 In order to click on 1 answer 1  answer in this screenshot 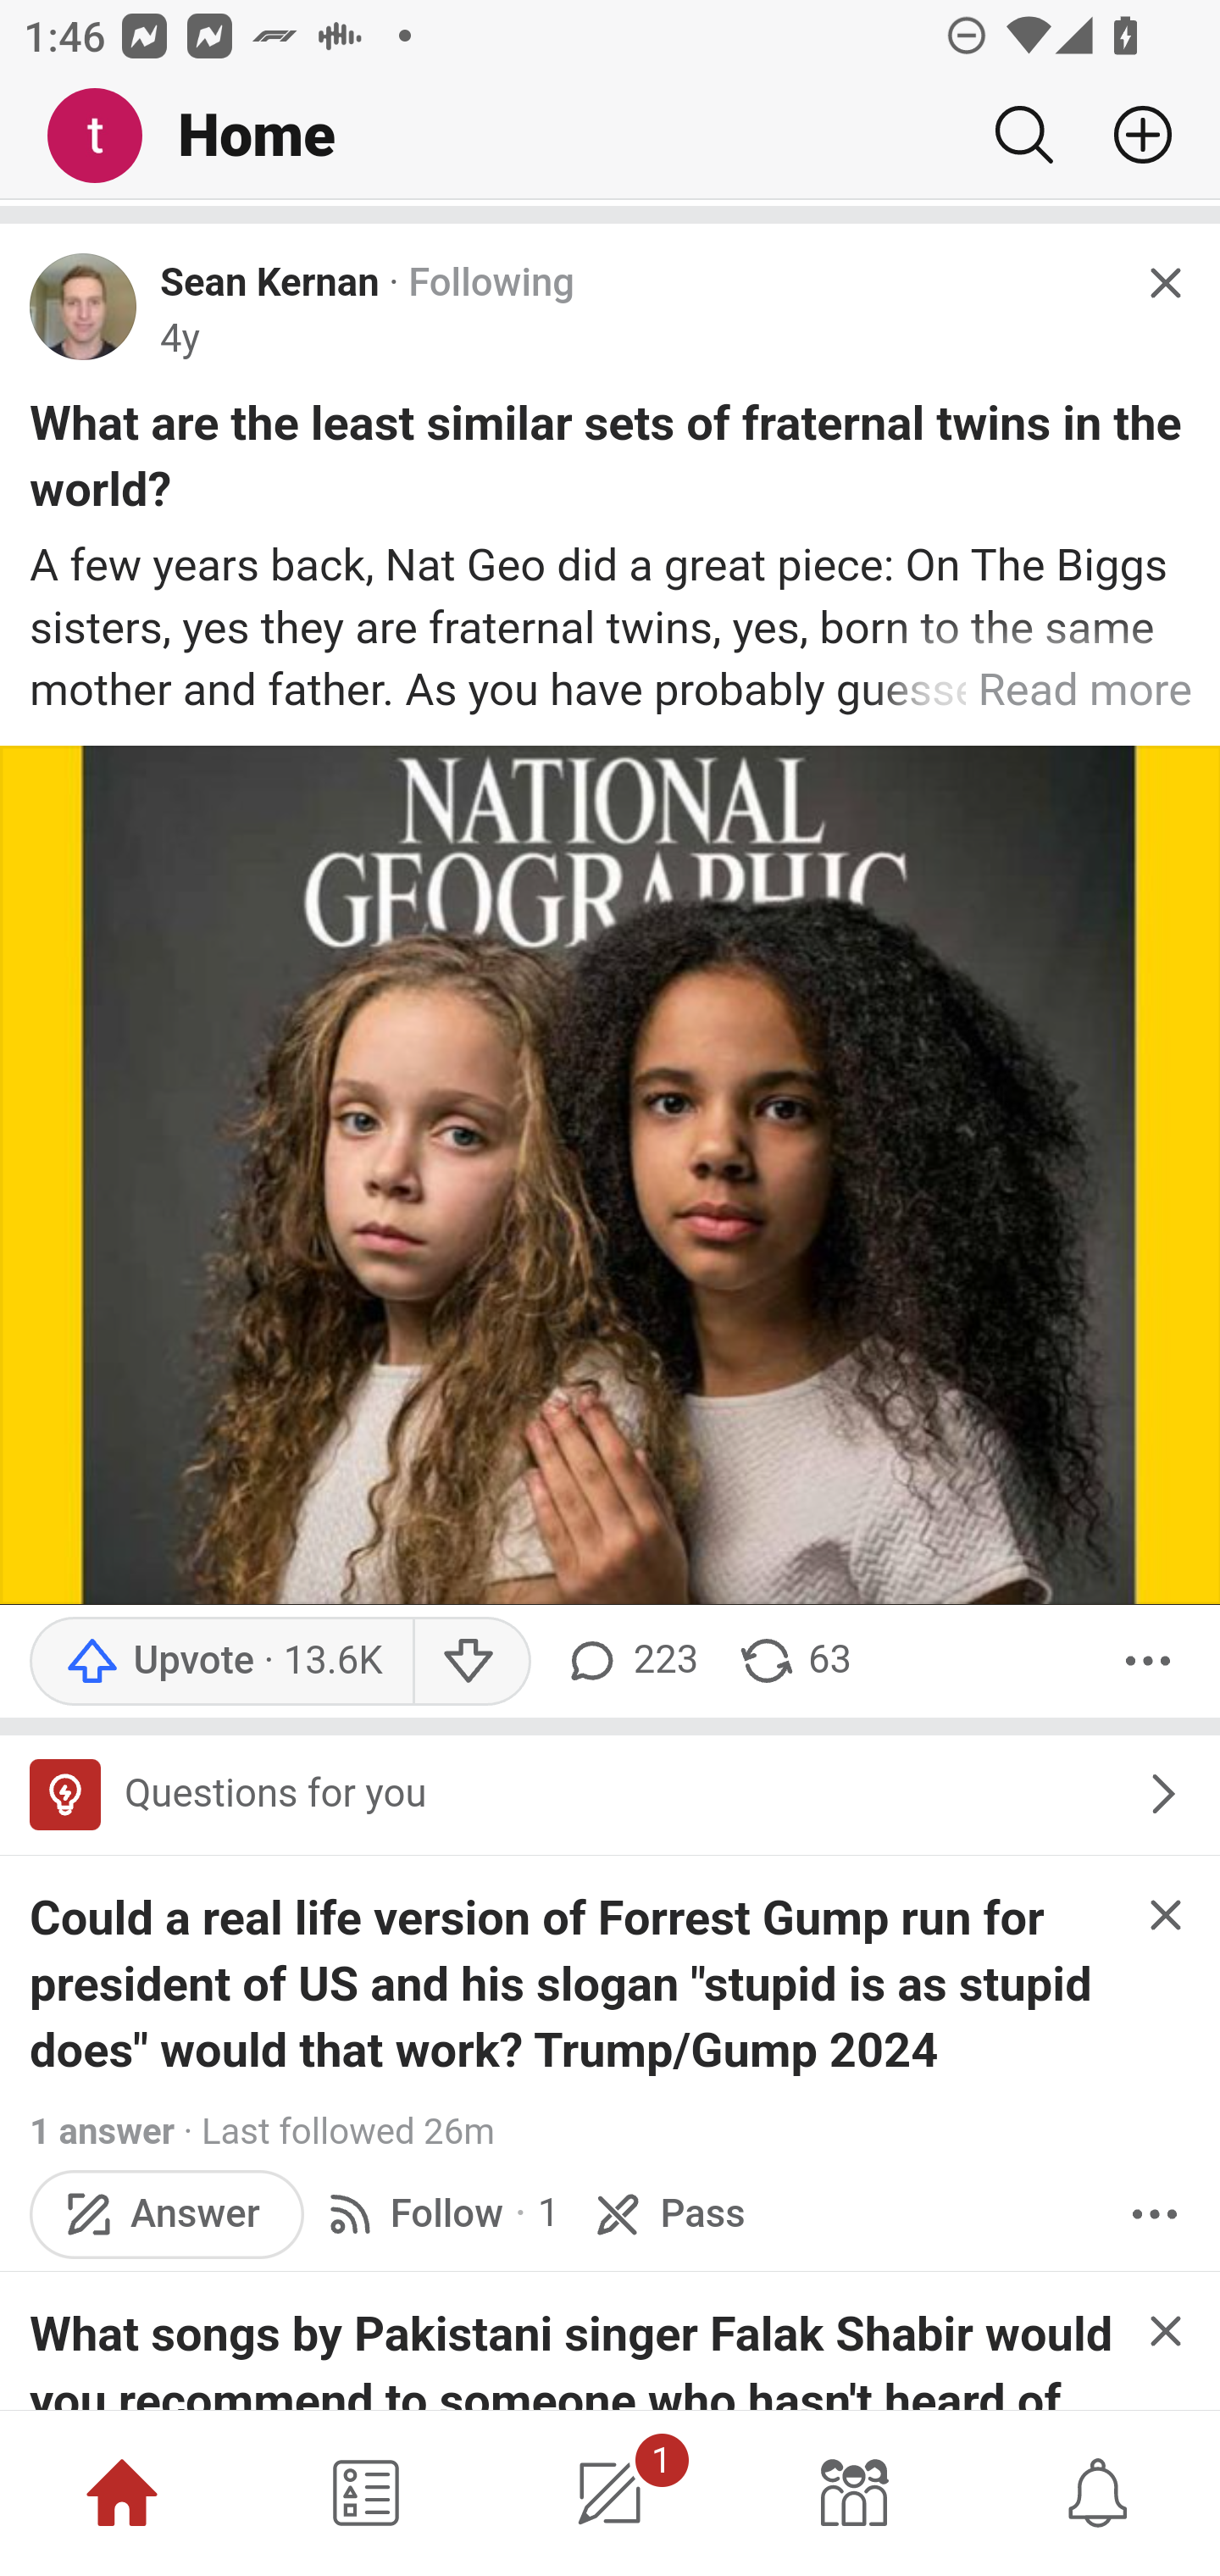, I will do `click(103, 2131)`.